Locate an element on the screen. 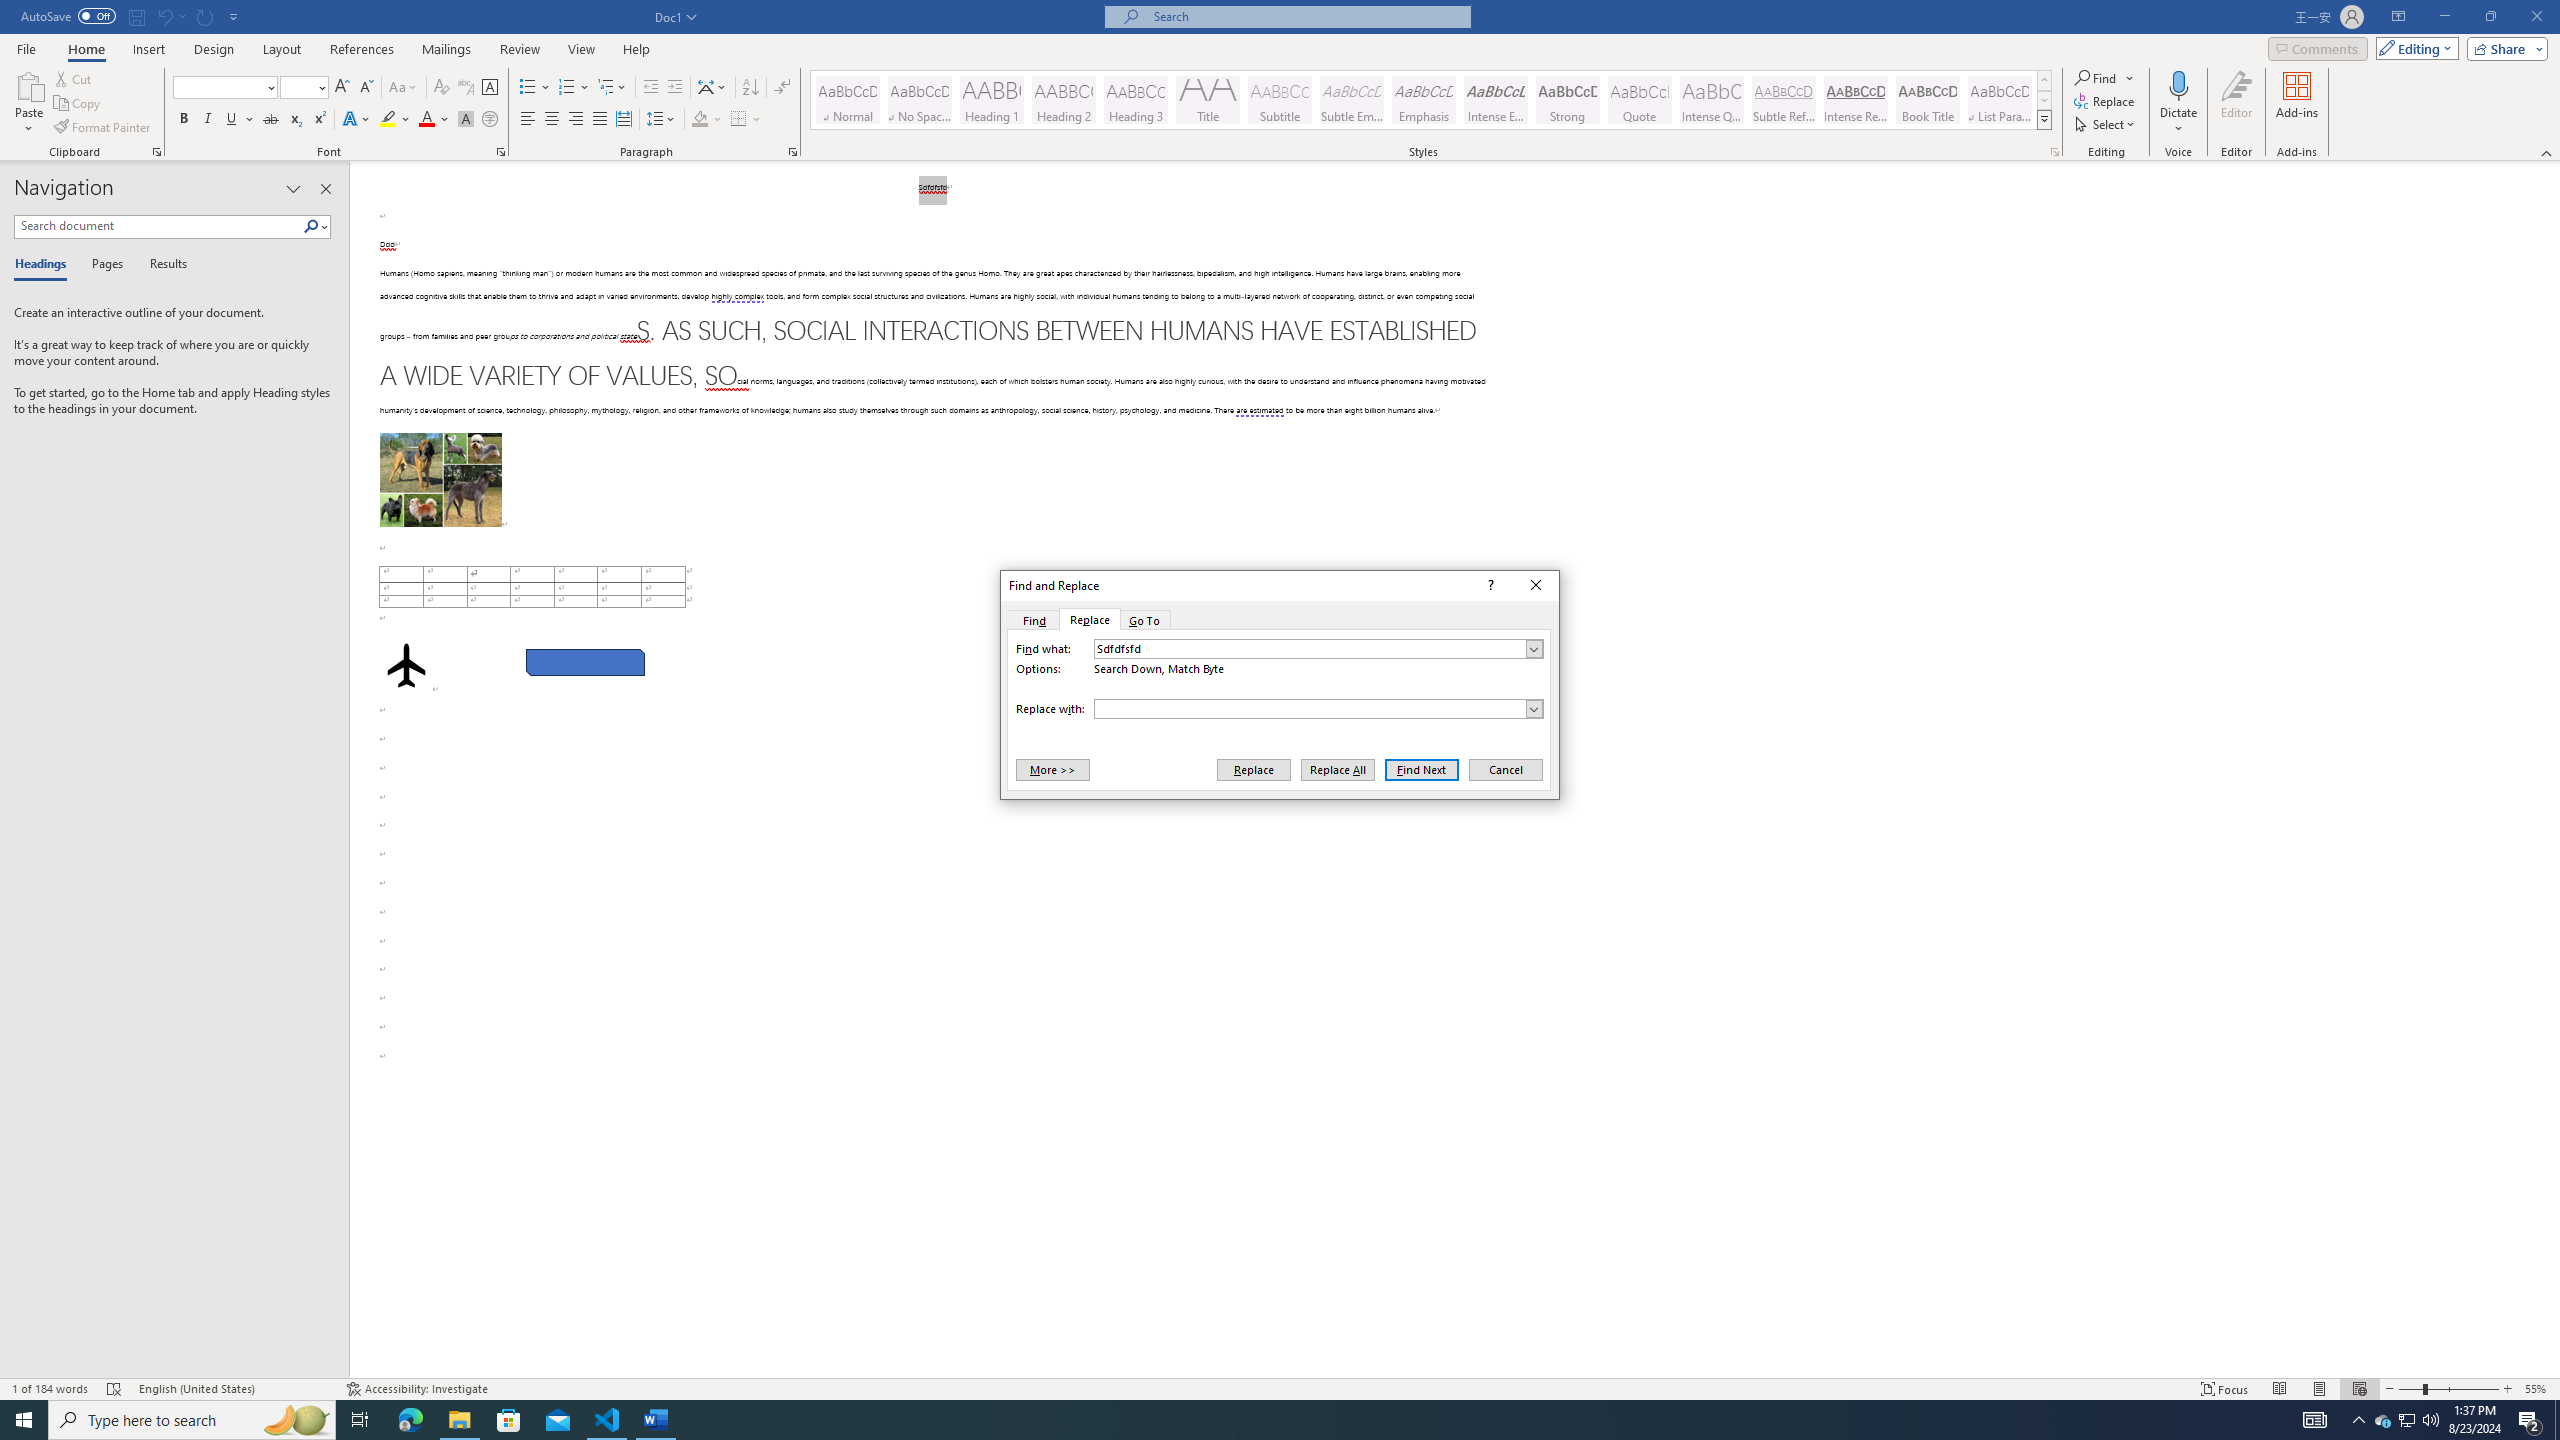 Image resolution: width=2560 pixels, height=1440 pixels. RichEdit Control is located at coordinates (1310, 708).